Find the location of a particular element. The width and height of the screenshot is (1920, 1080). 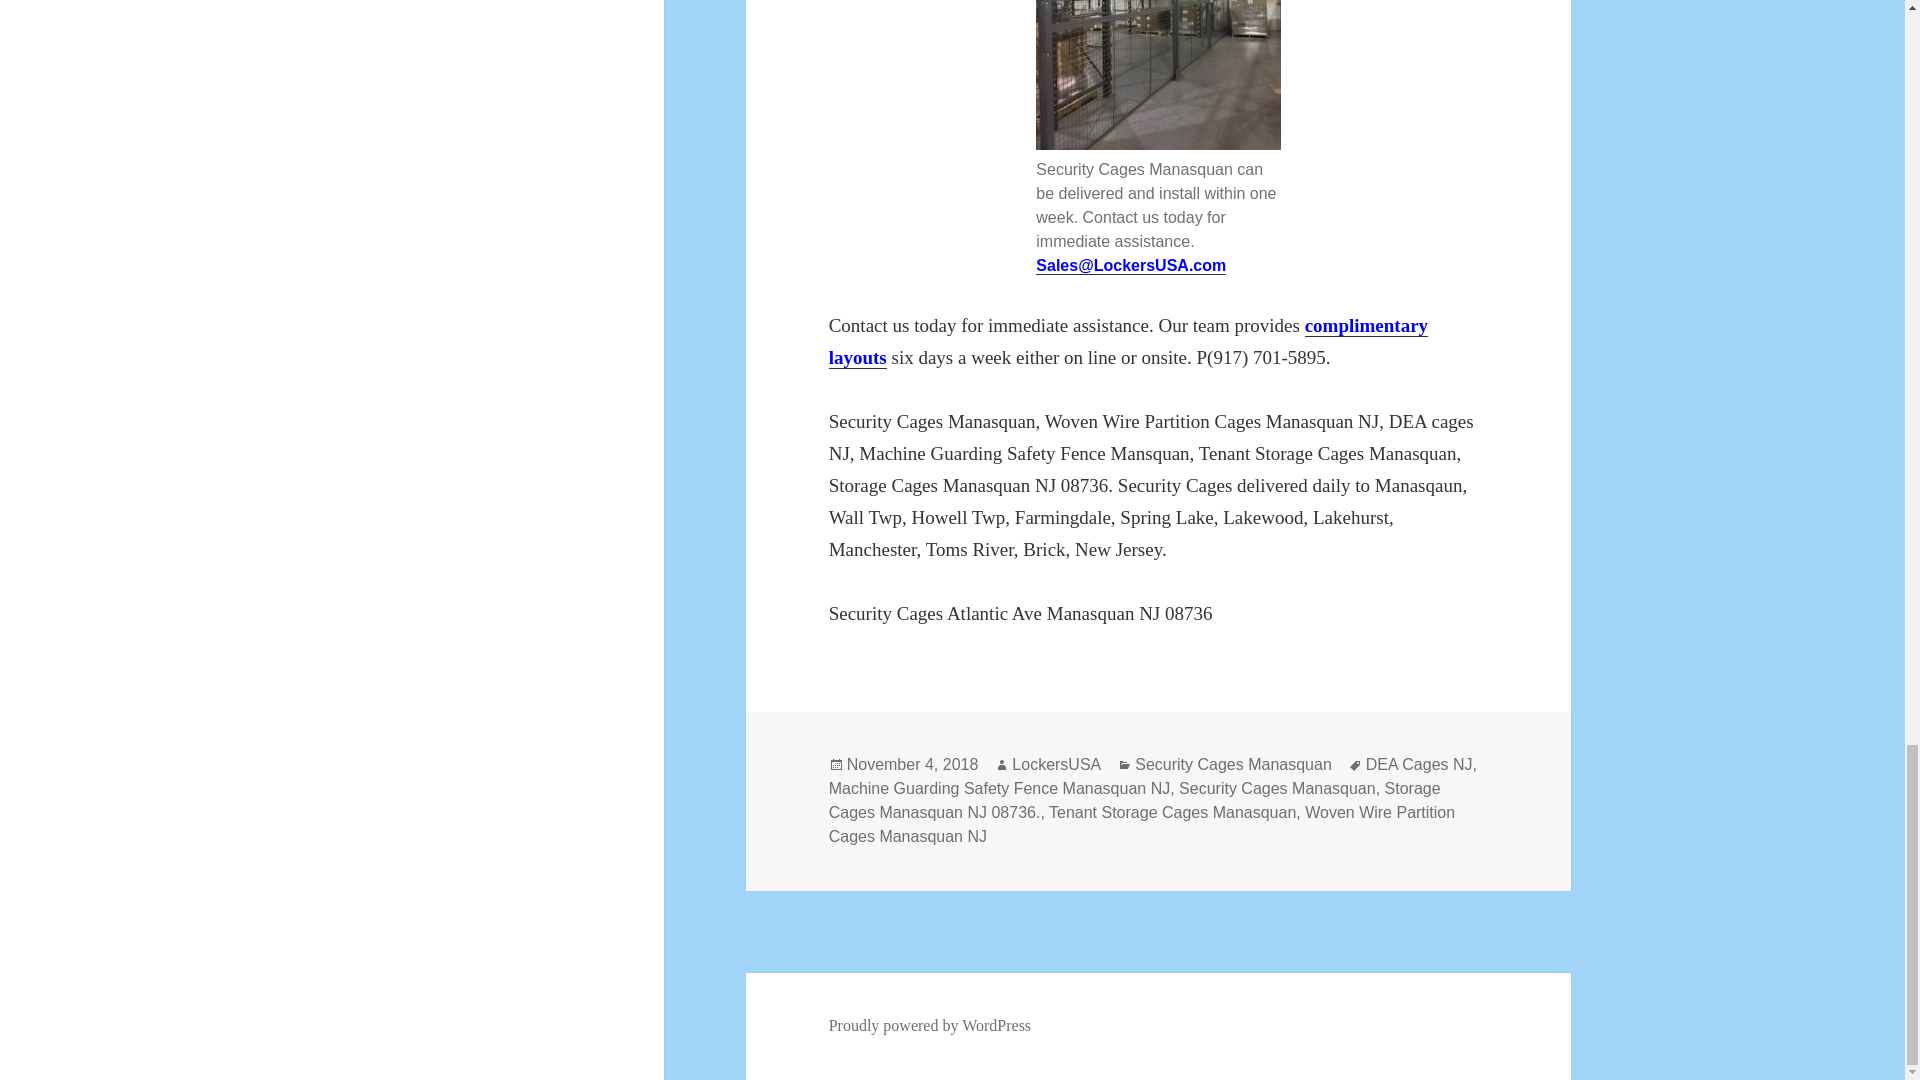

LockersUSA is located at coordinates (1056, 765).